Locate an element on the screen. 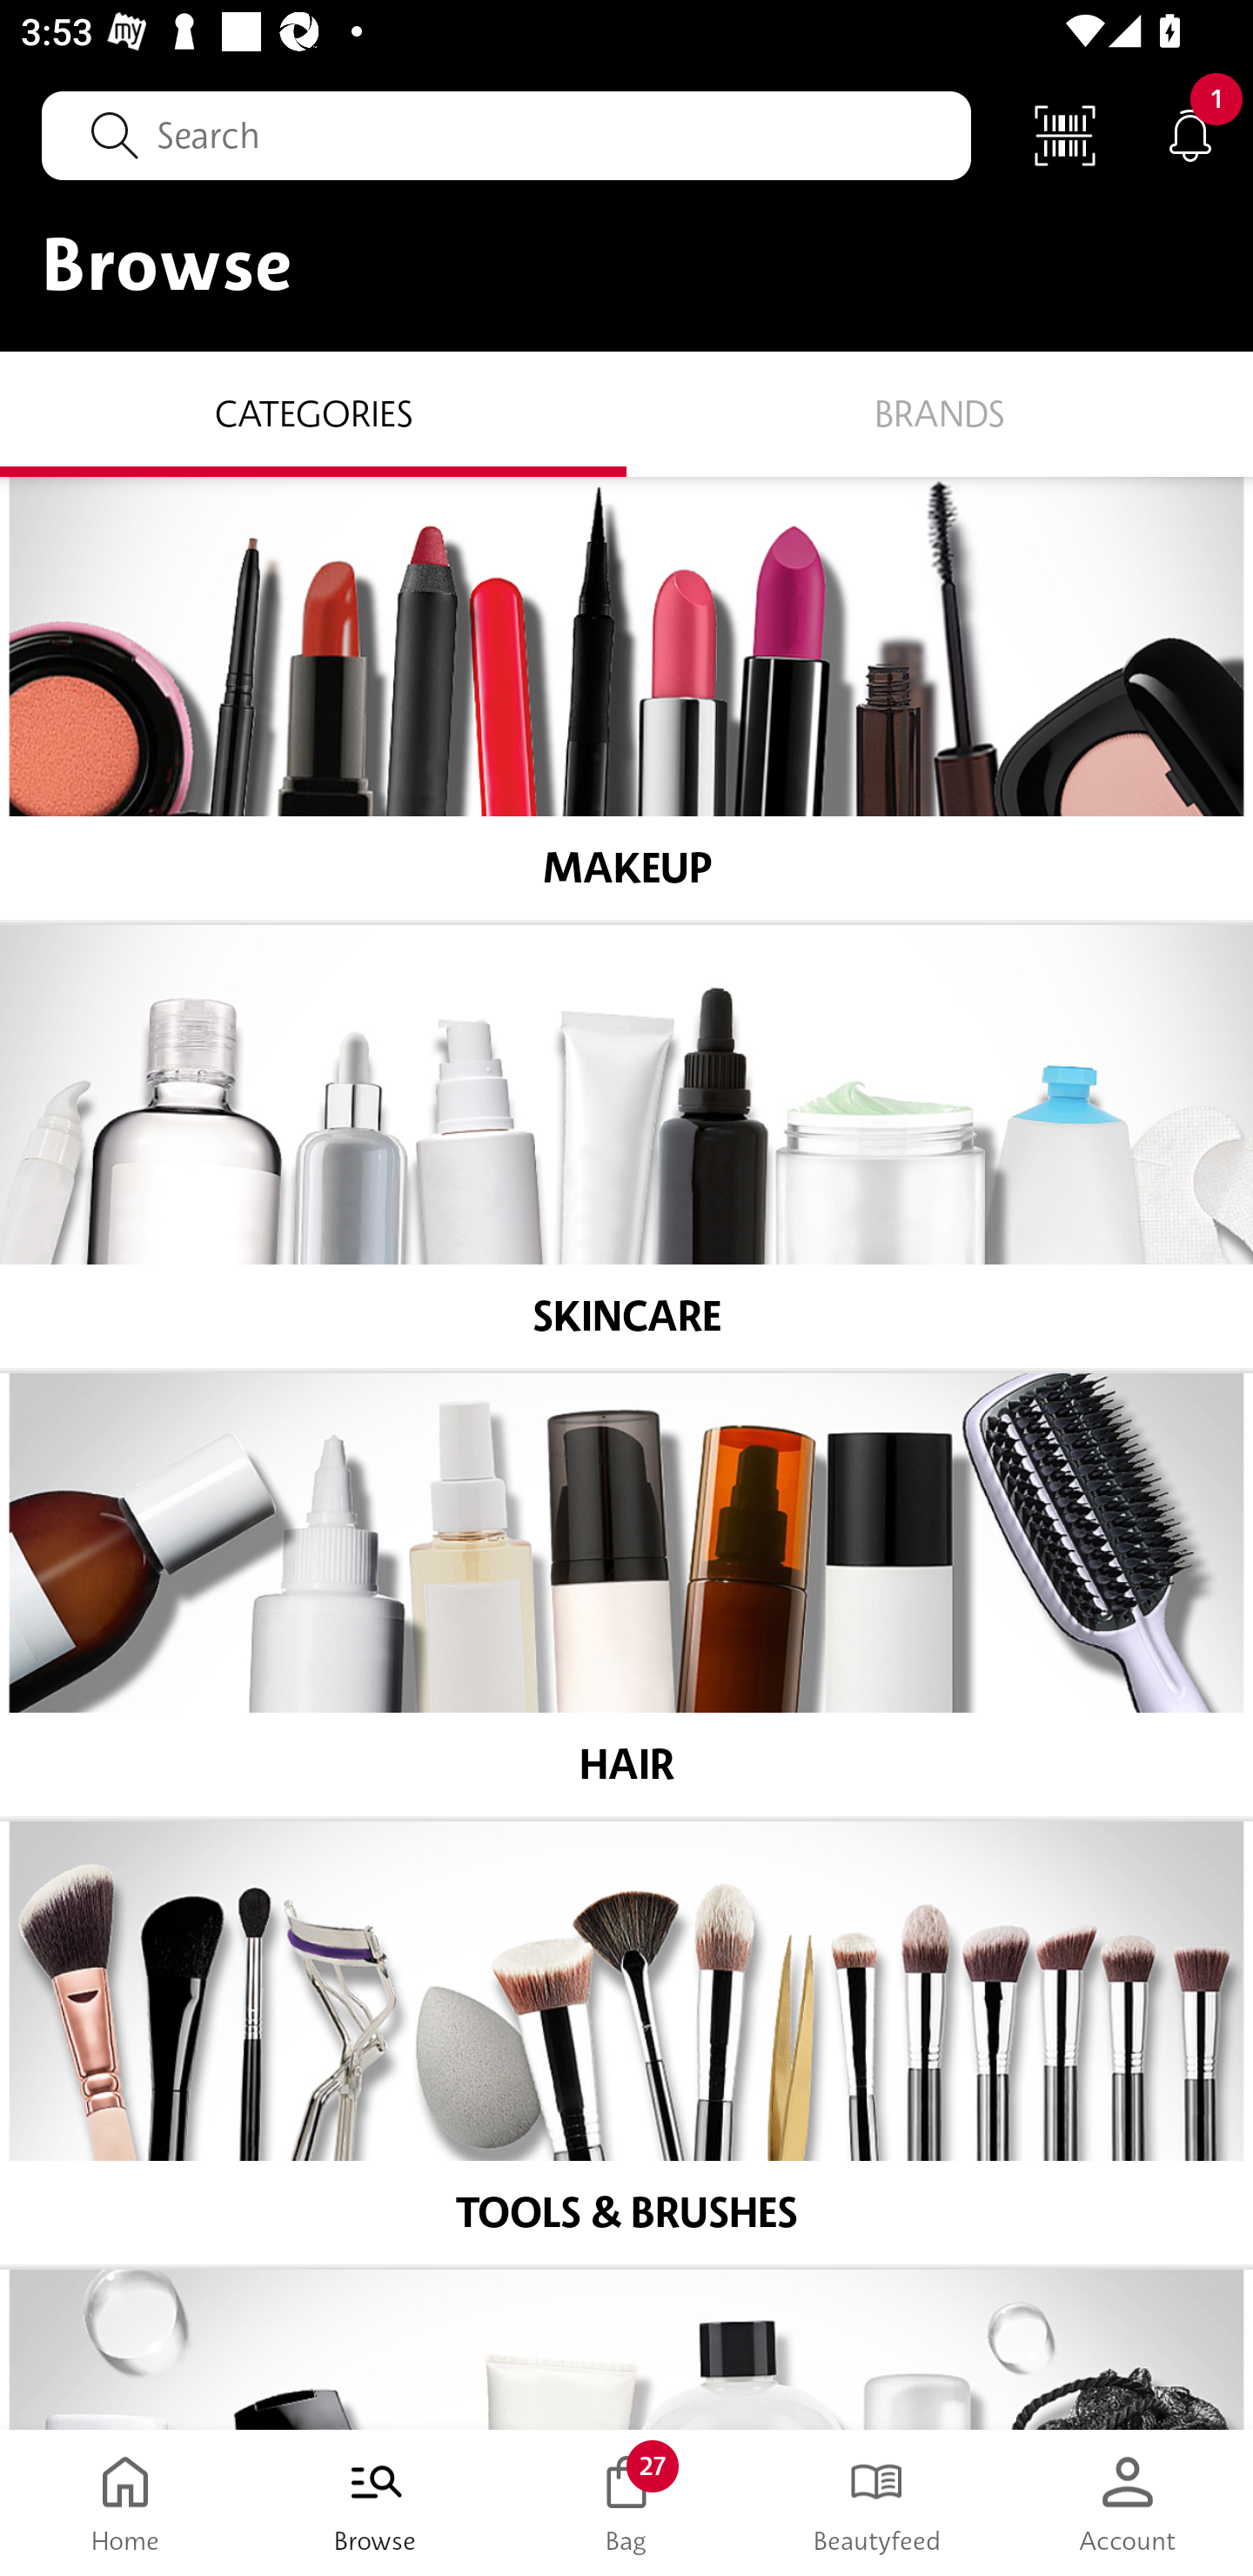 This screenshot has width=1253, height=2576. Account is located at coordinates (1128, 2503).